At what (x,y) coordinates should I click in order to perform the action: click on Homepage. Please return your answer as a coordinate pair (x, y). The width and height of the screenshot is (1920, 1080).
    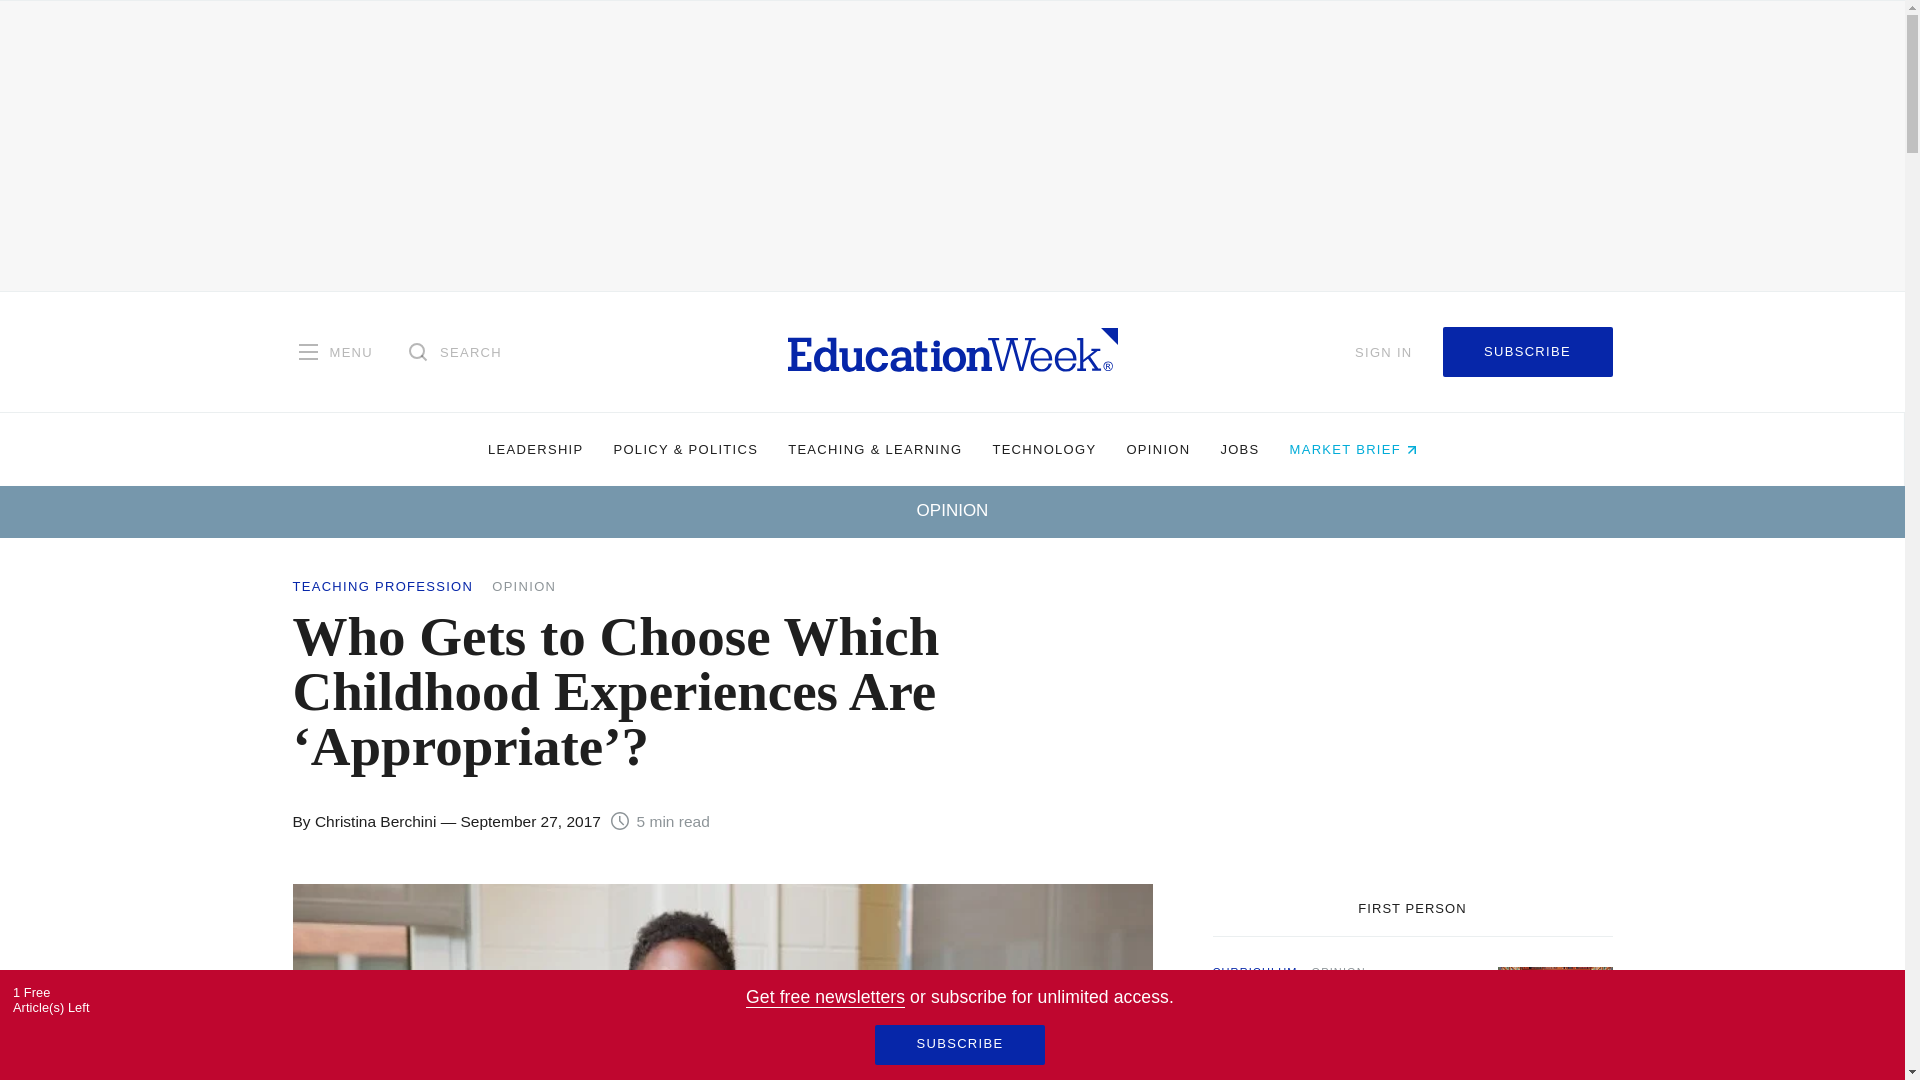
    Looking at the image, I should click on (952, 351).